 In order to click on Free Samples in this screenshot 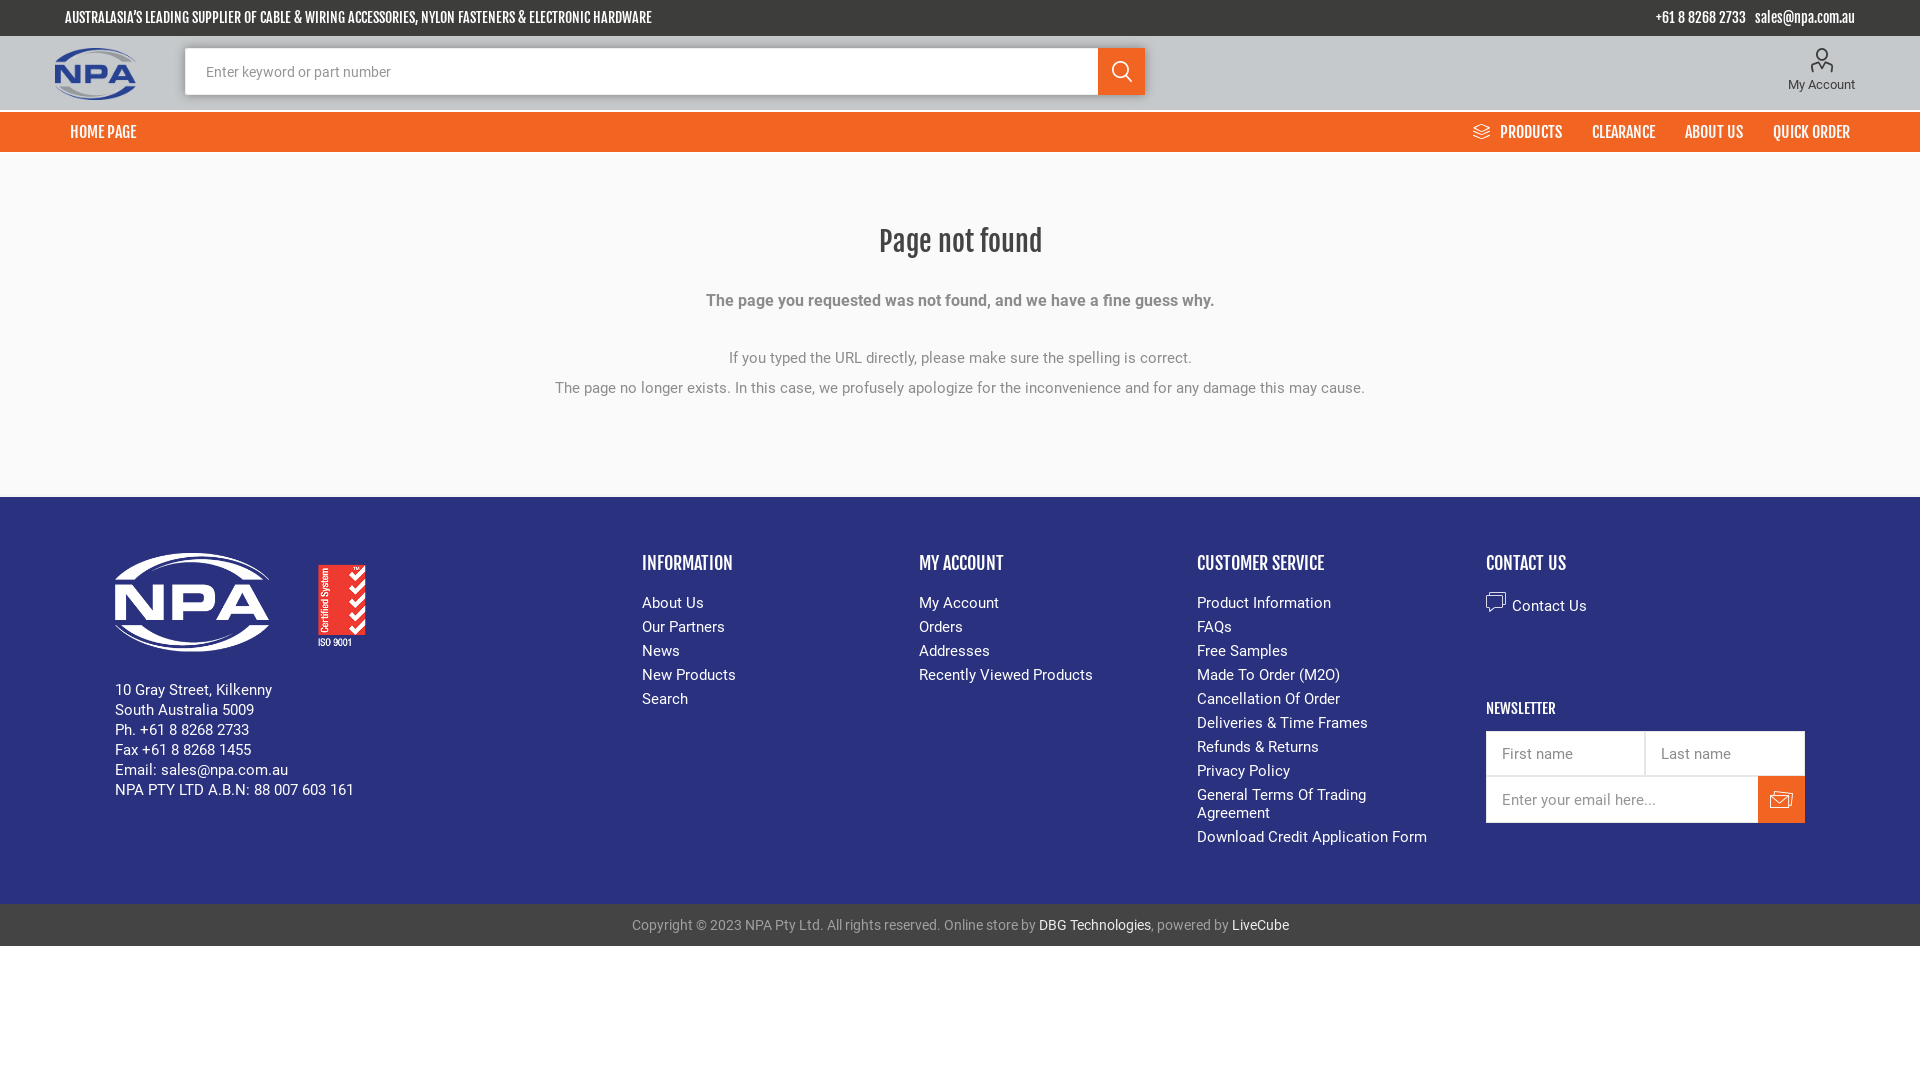, I will do `click(1242, 651)`.